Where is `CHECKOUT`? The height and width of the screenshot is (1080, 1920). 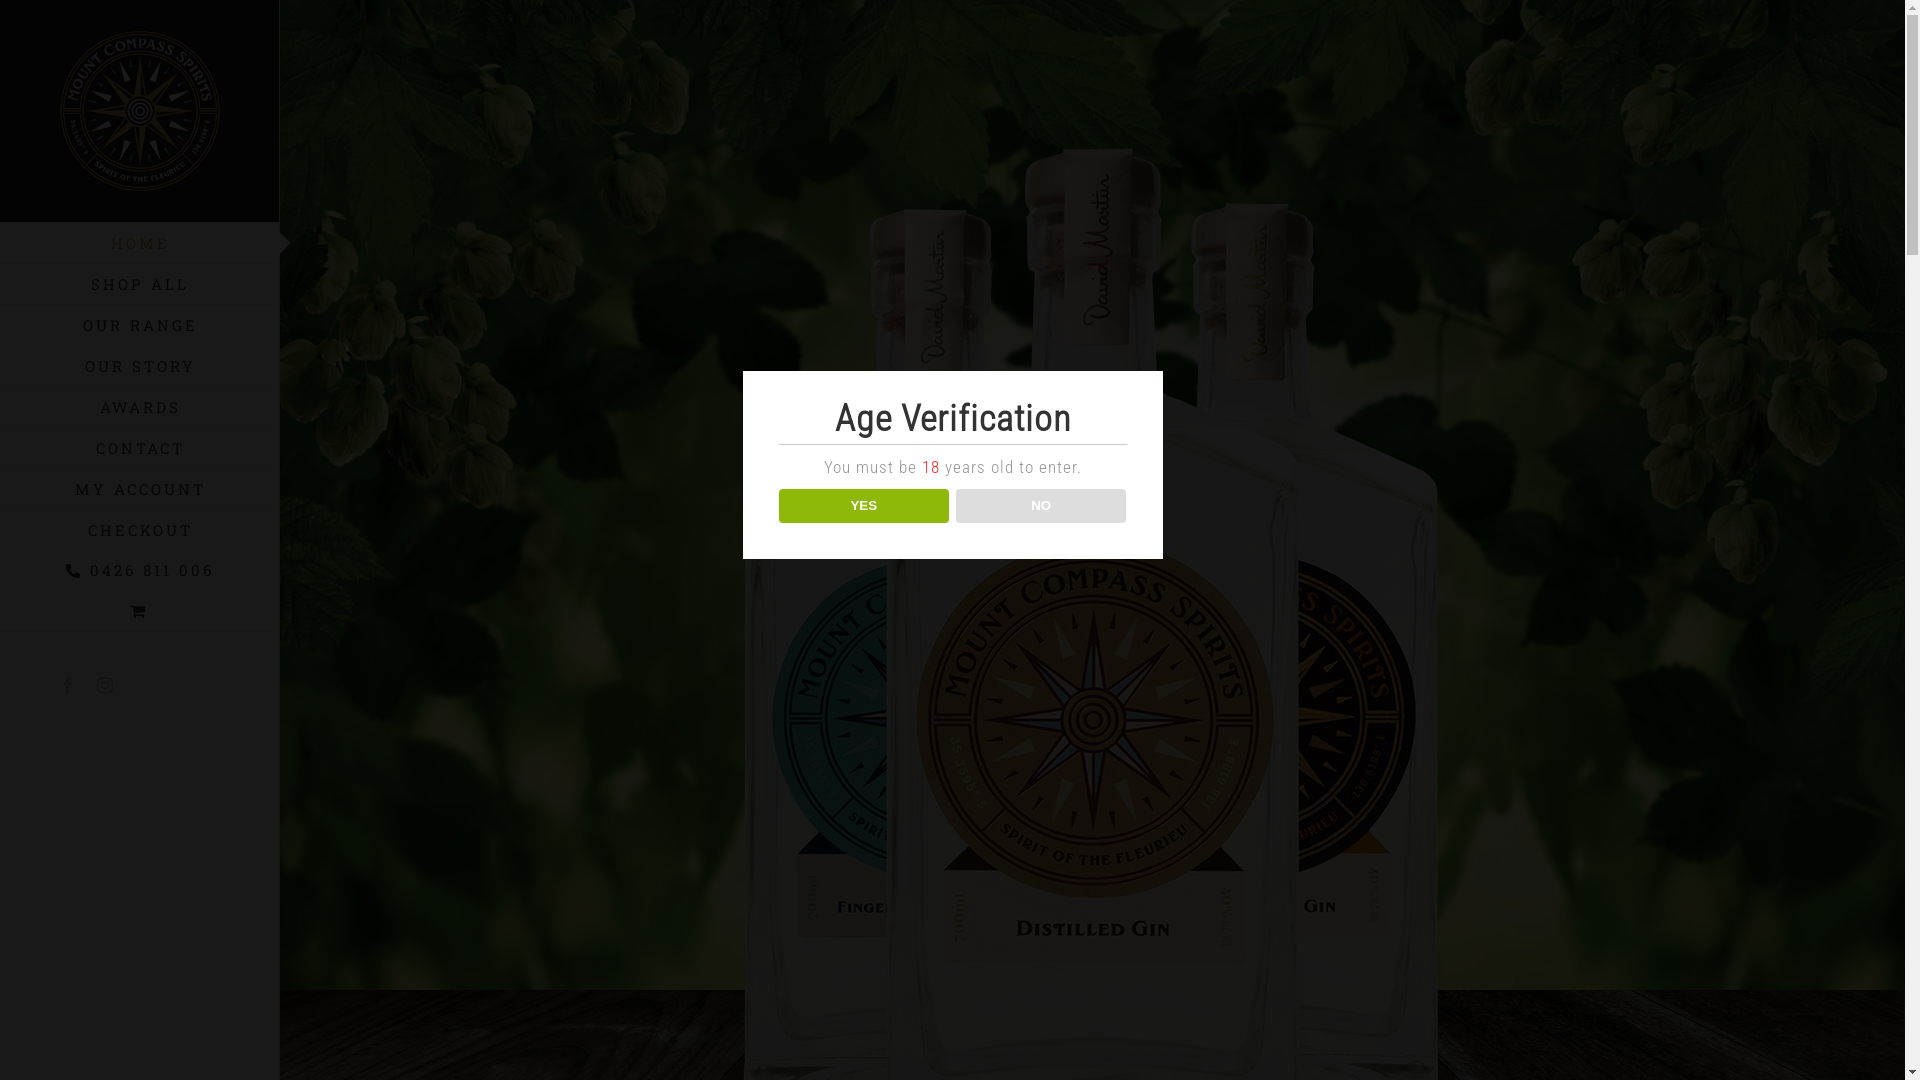
CHECKOUT is located at coordinates (140, 530).